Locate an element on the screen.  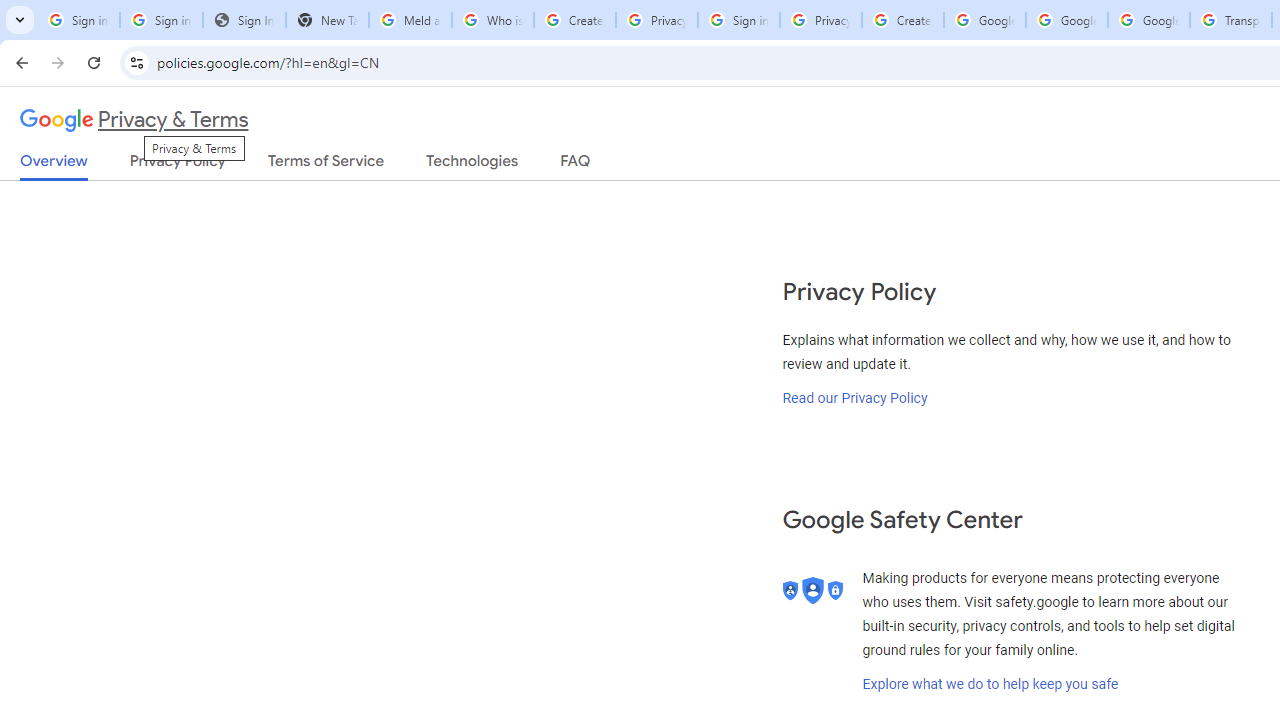
New Tab is located at coordinates (326, 20).